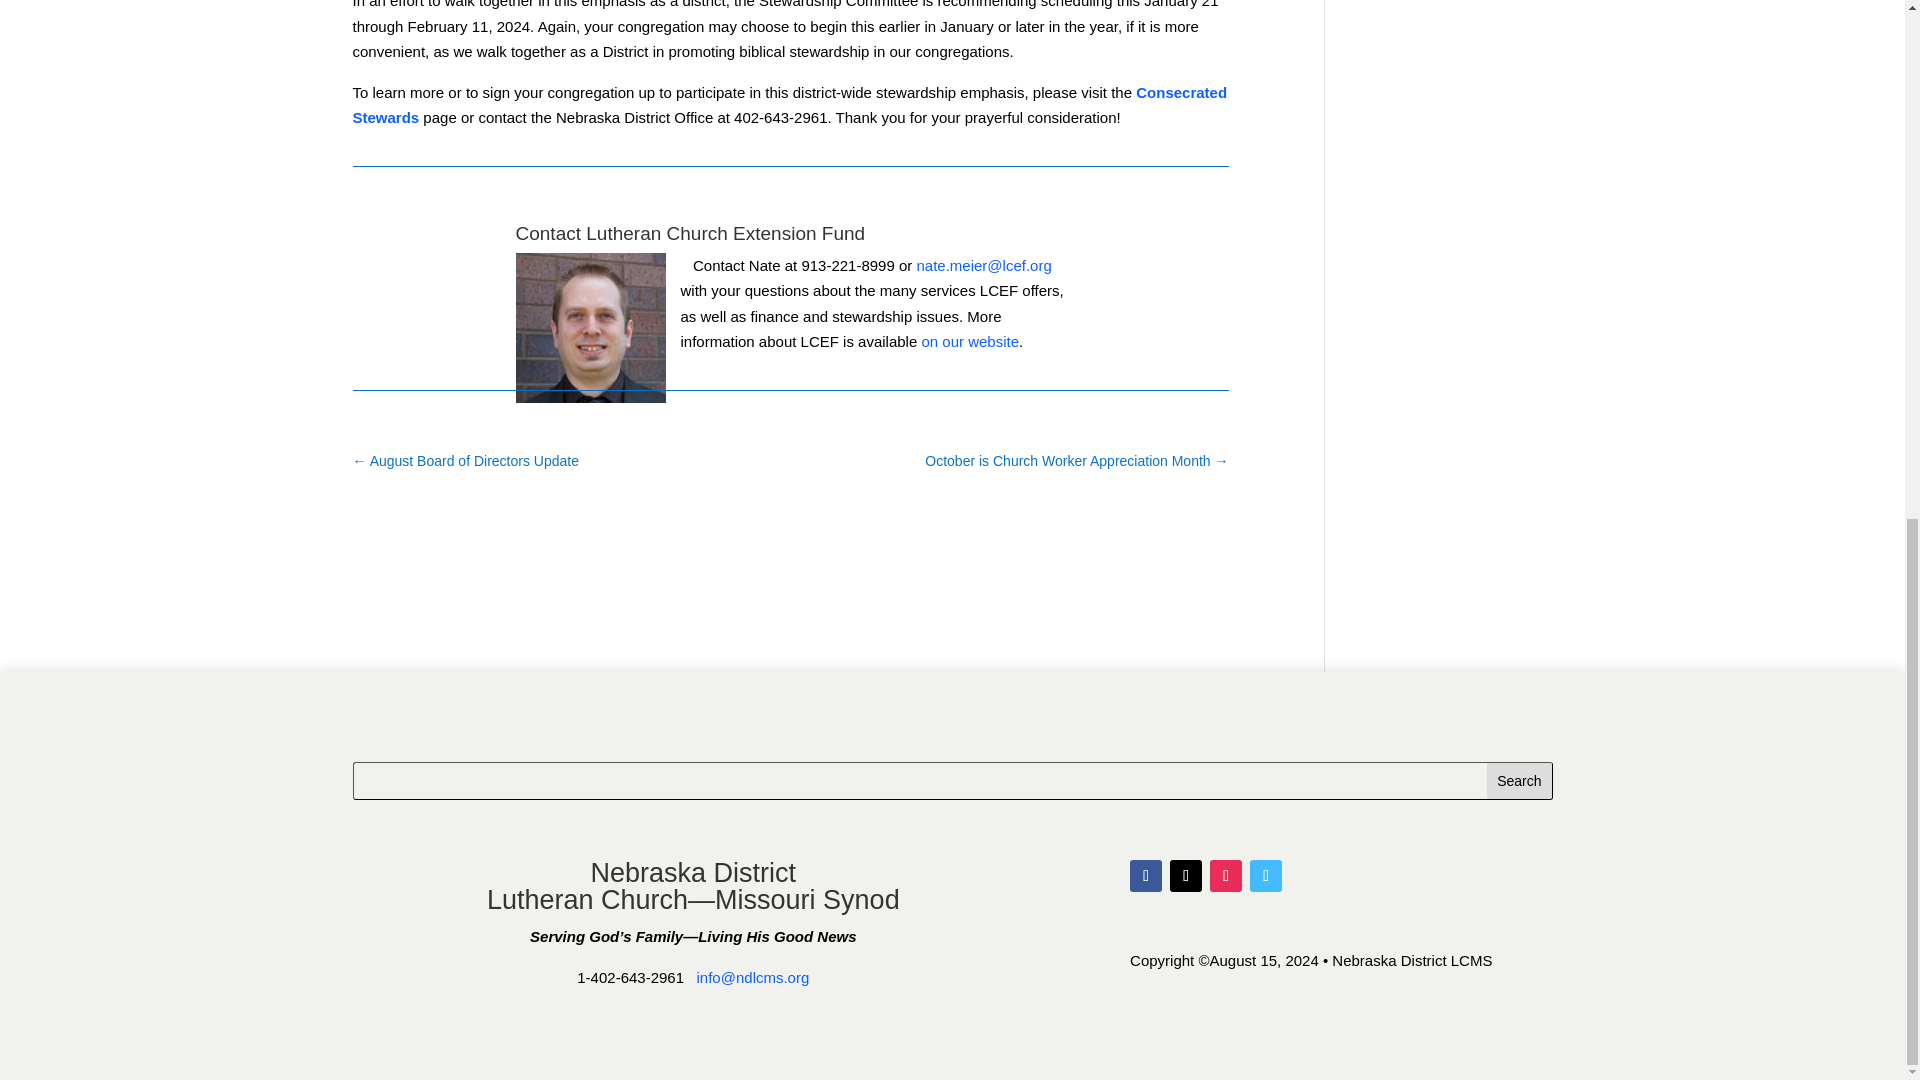 This screenshot has height=1080, width=1920. What do you see at coordinates (1185, 876) in the screenshot?
I see `Follow on X` at bounding box center [1185, 876].